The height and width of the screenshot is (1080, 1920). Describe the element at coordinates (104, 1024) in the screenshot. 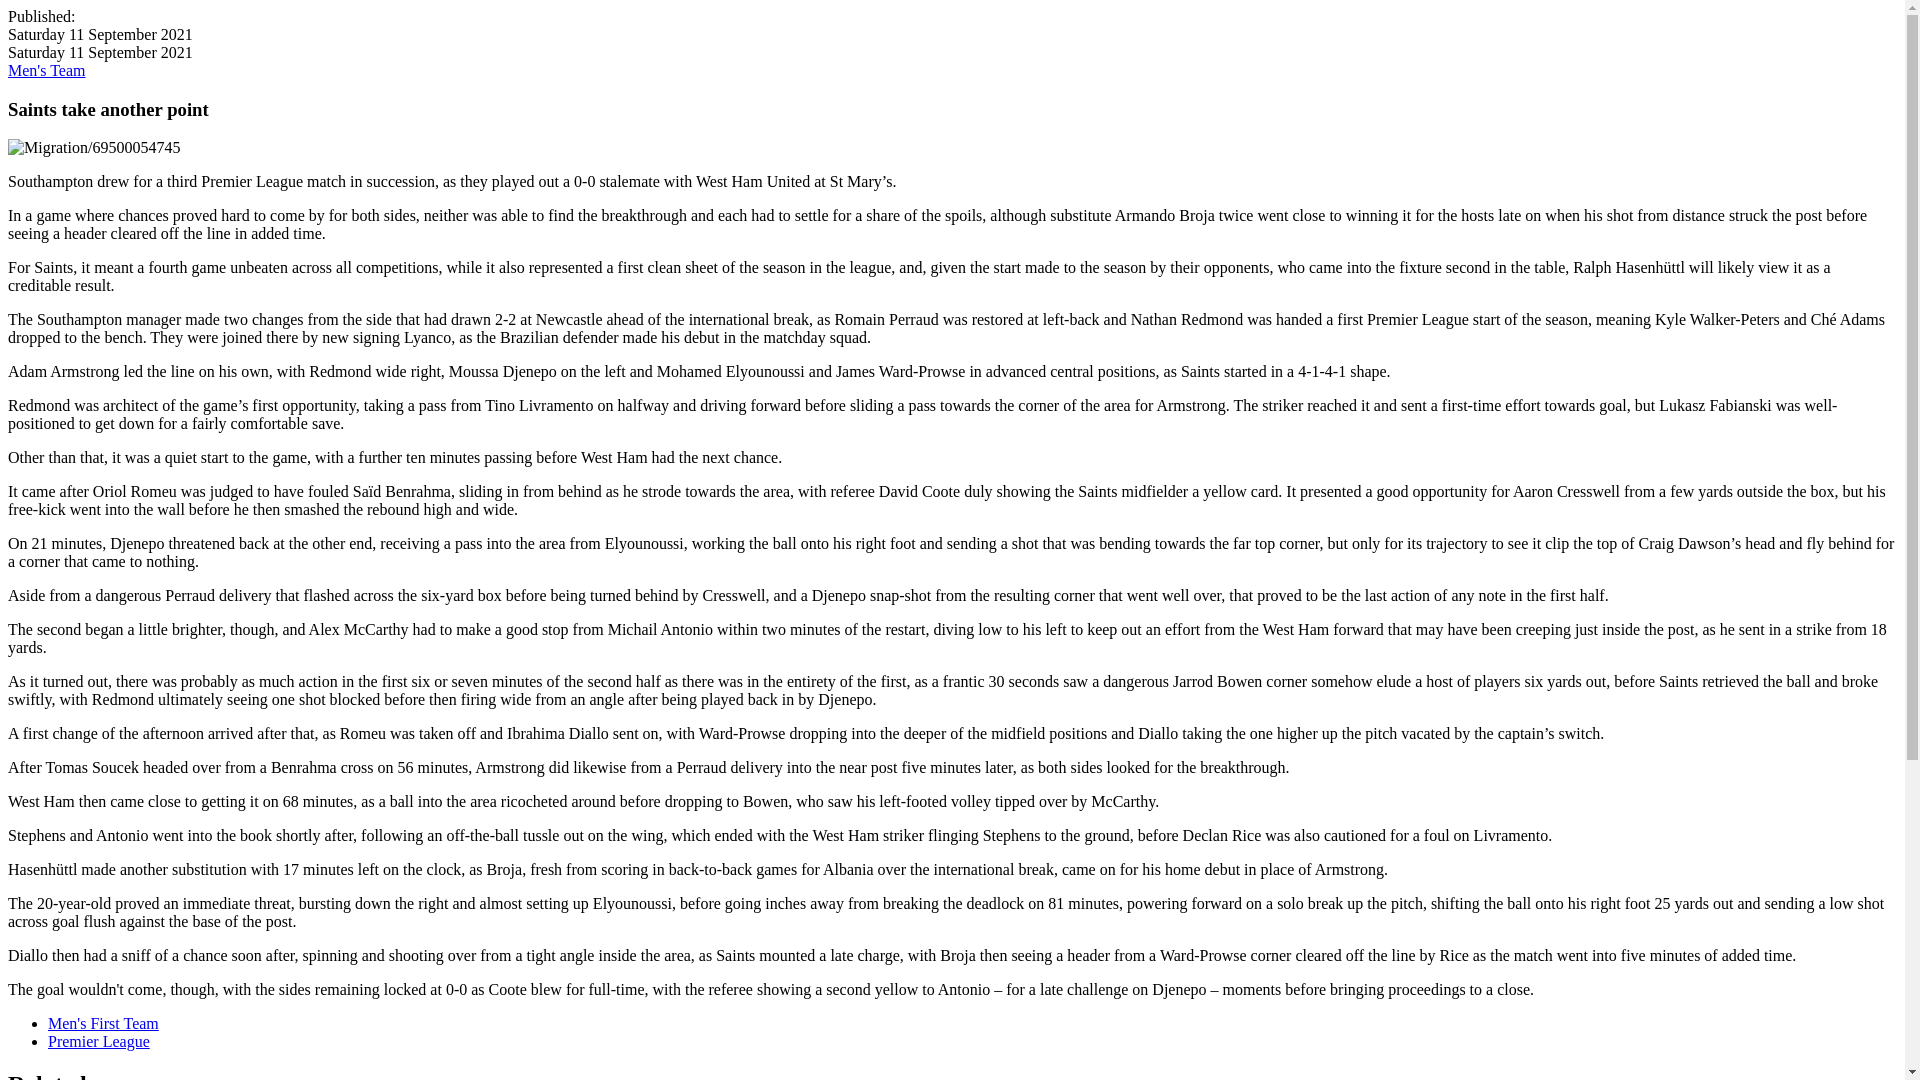

I see `Men's First Team` at that location.